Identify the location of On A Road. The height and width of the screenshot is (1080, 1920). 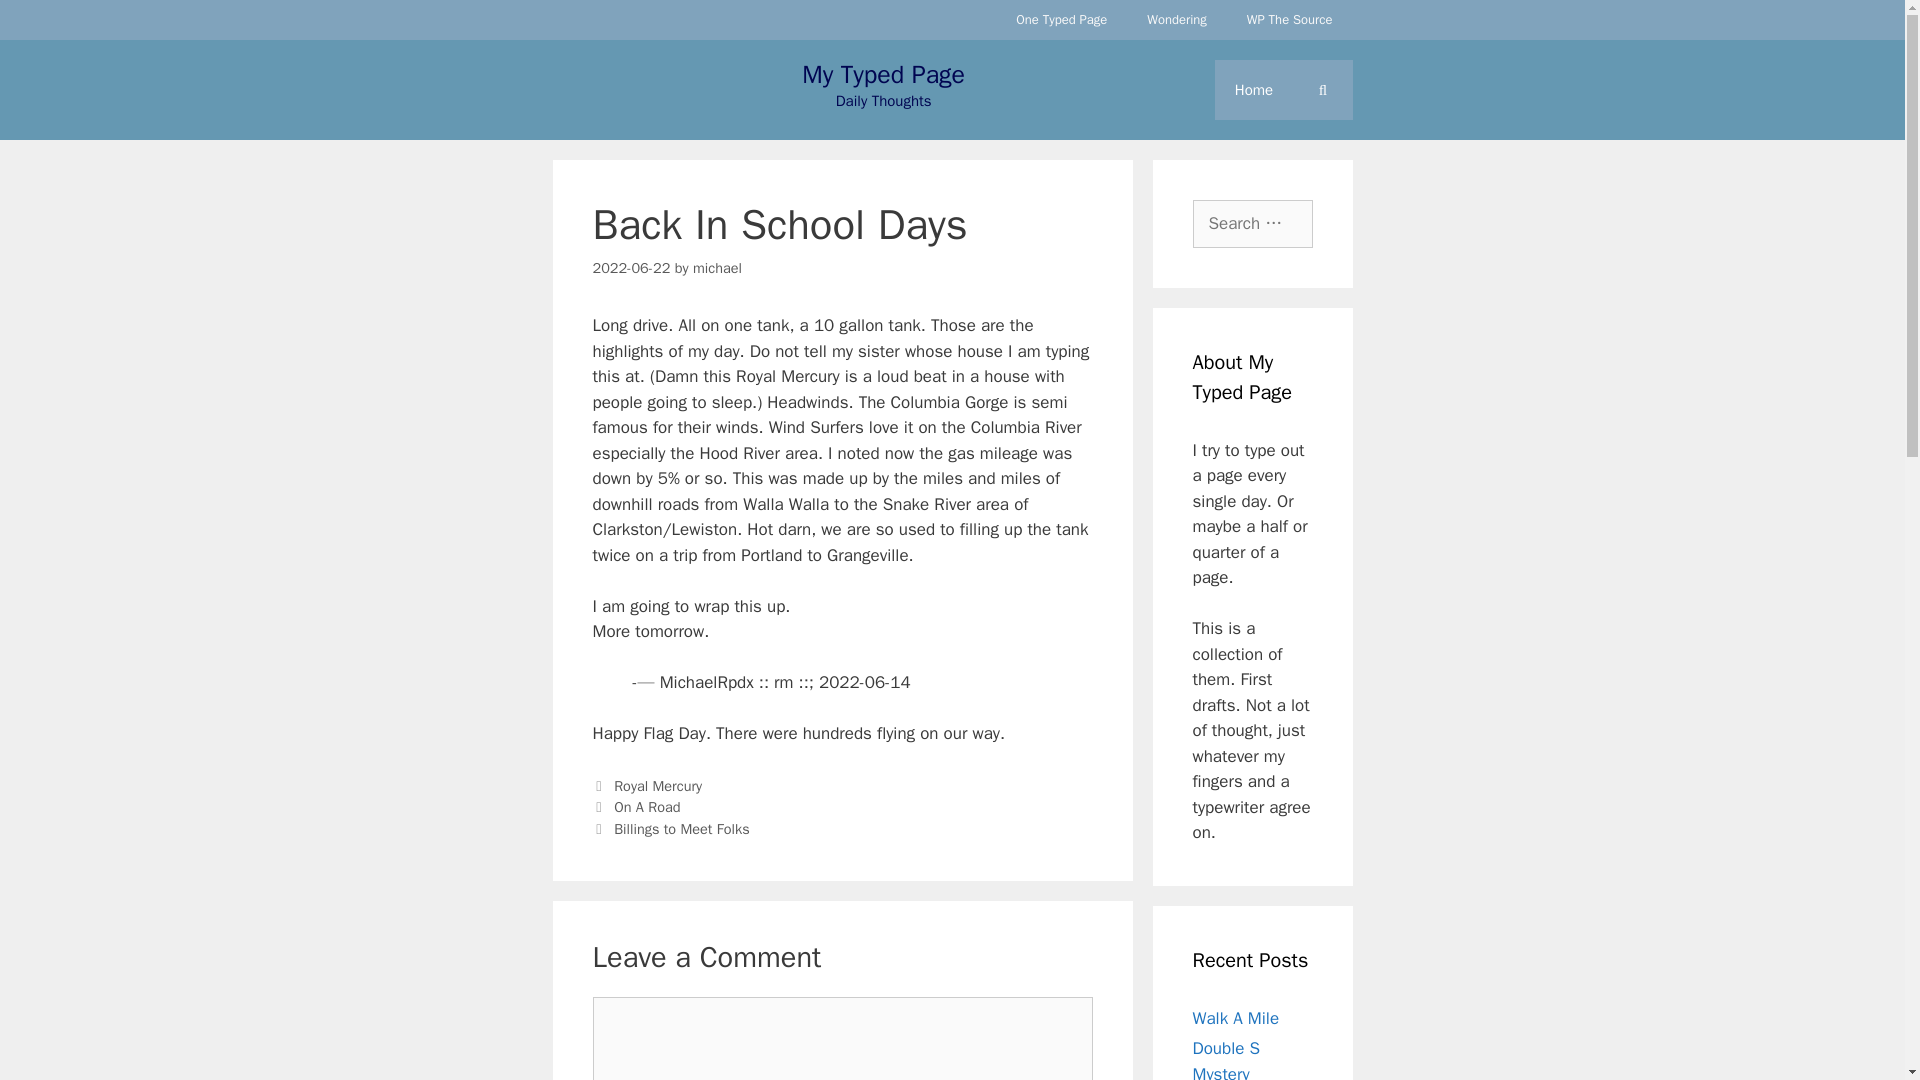
(646, 807).